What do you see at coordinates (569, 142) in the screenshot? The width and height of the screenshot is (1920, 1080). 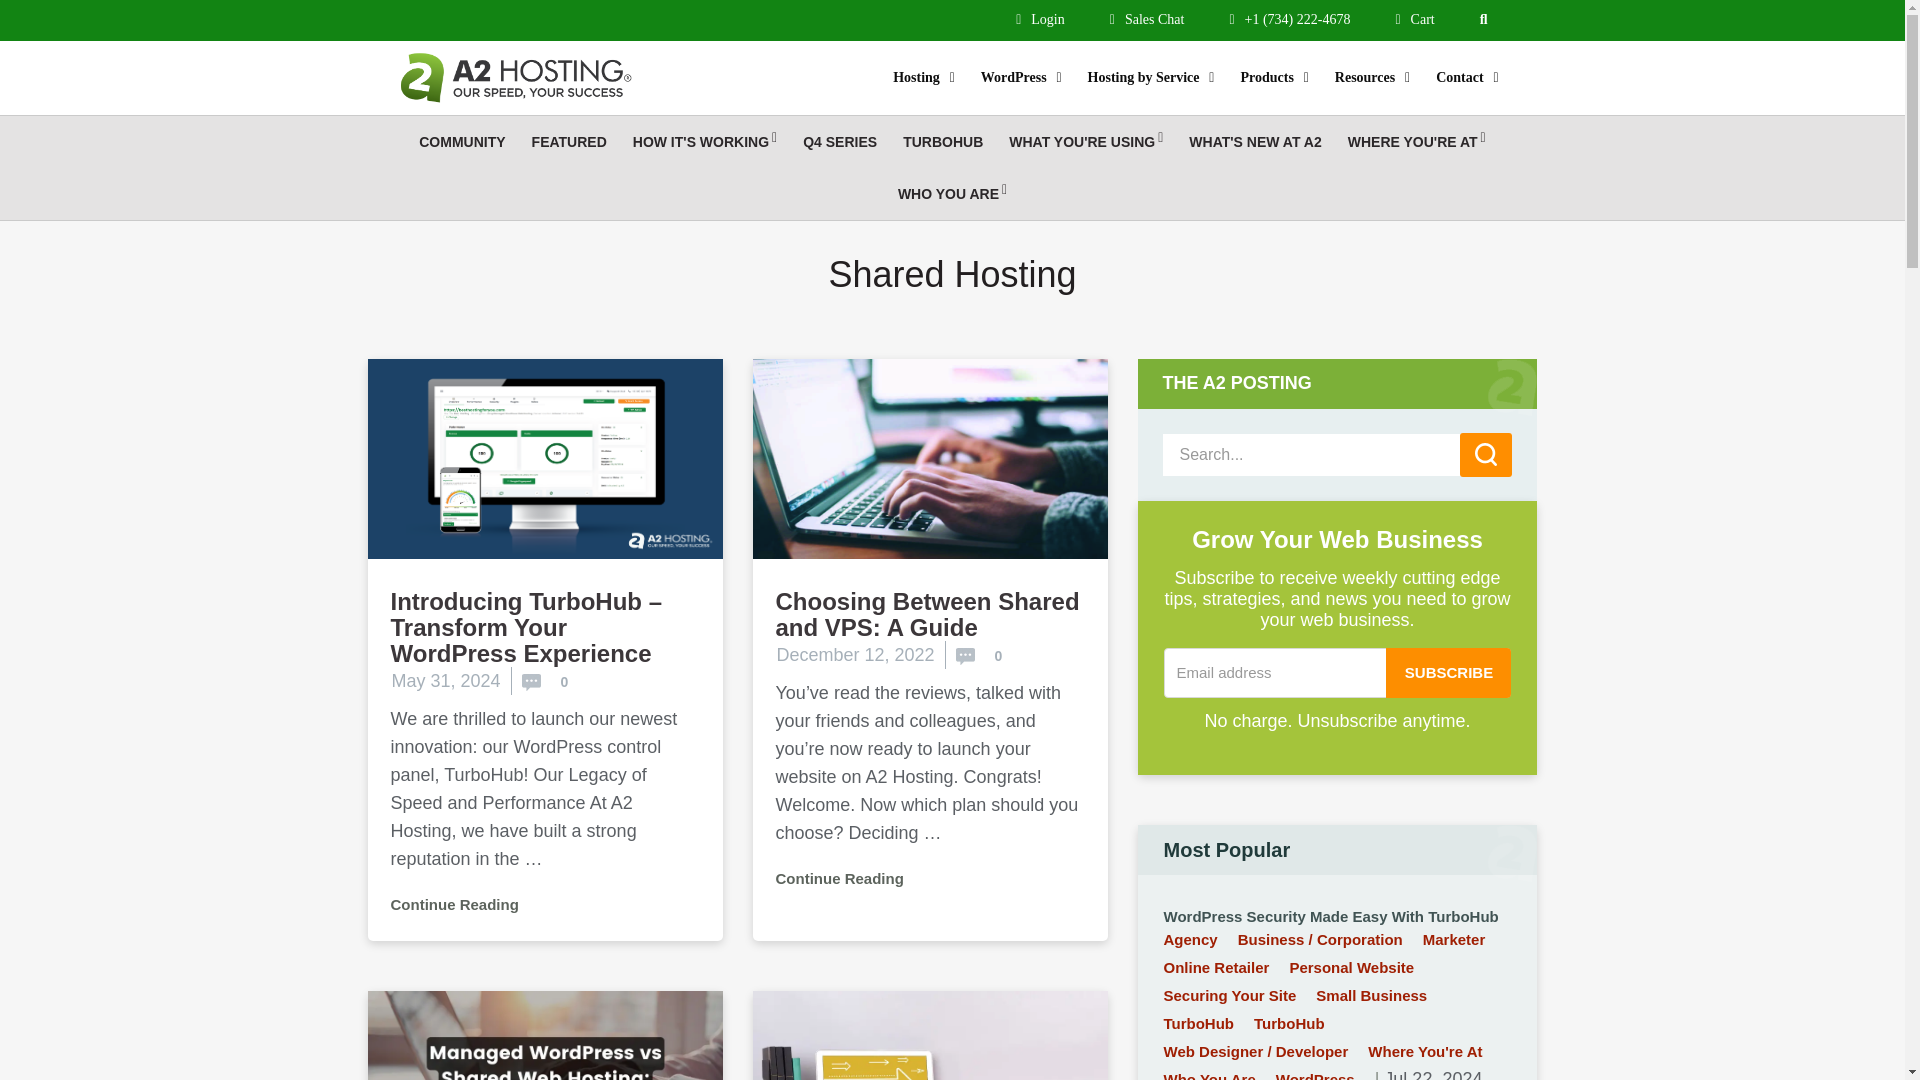 I see `View all posts in Featured` at bounding box center [569, 142].